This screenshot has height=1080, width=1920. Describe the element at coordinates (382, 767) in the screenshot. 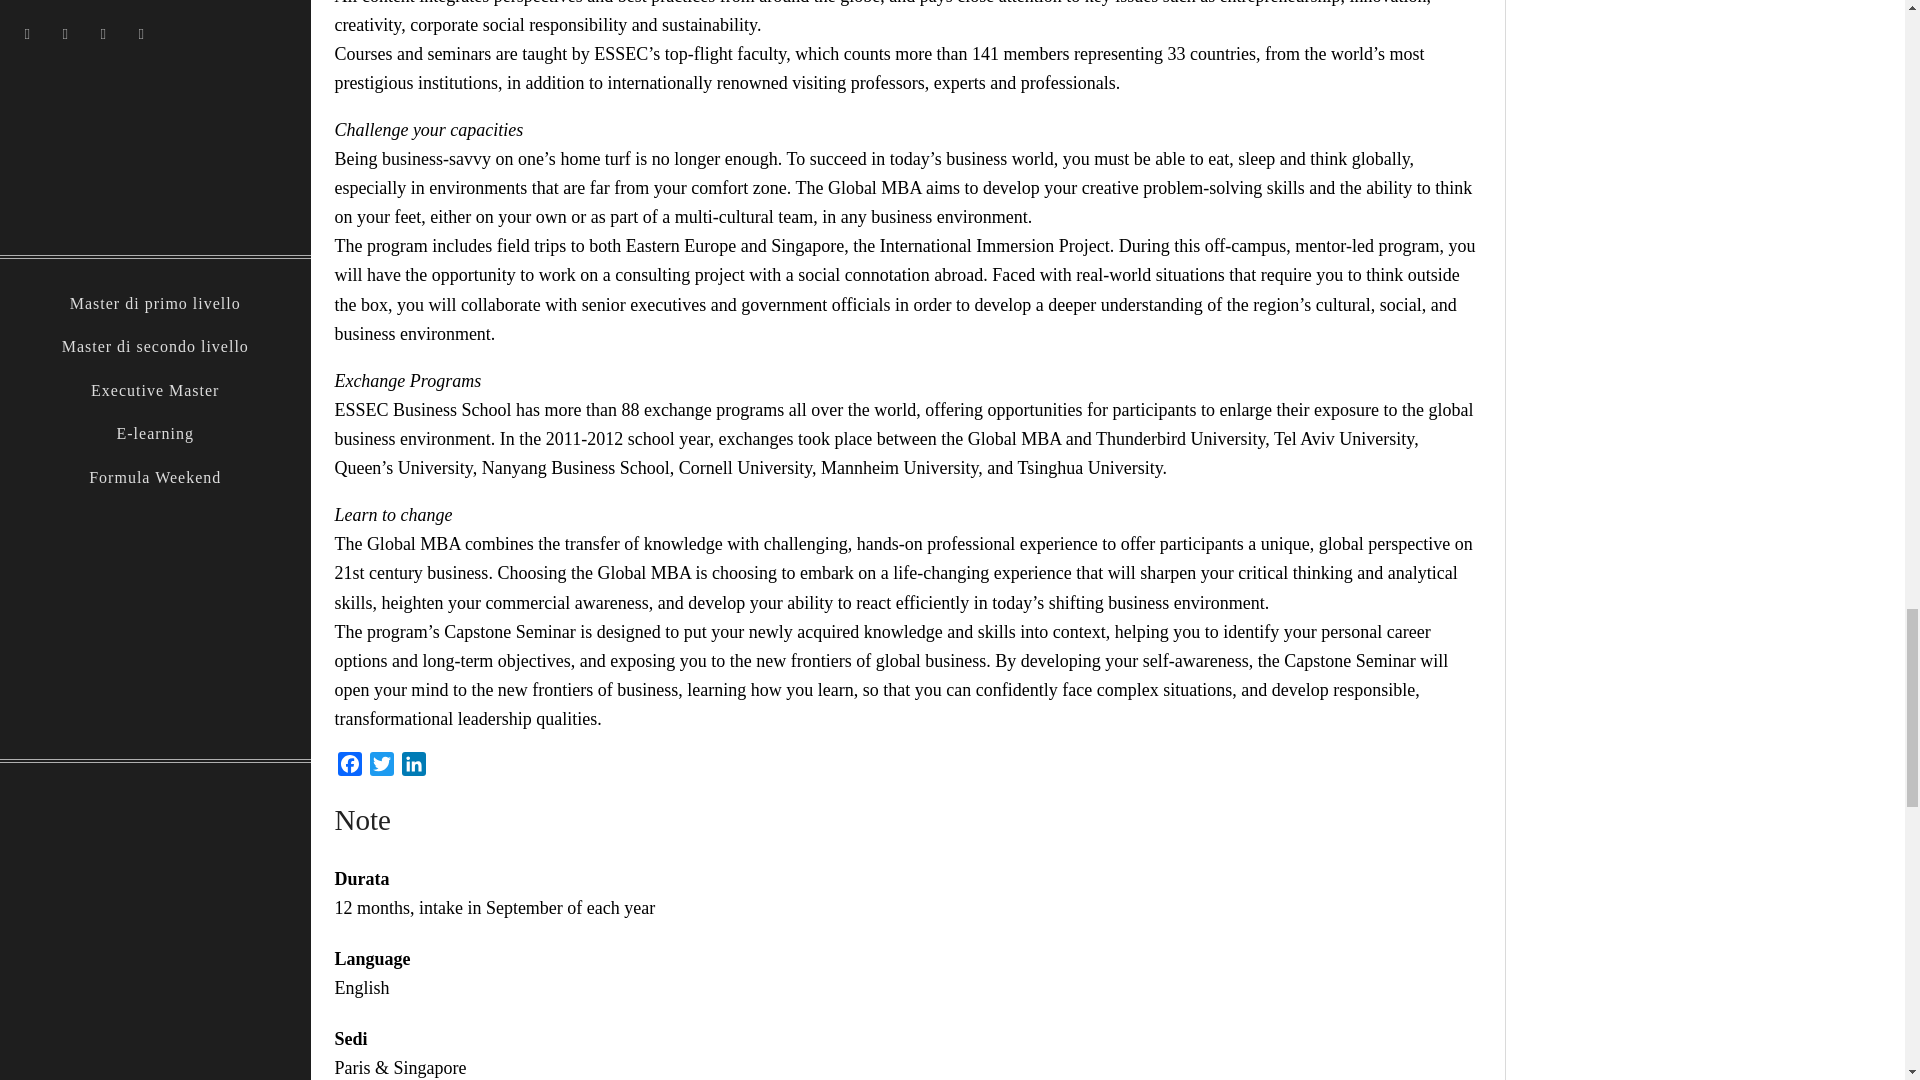

I see `Twitter` at that location.